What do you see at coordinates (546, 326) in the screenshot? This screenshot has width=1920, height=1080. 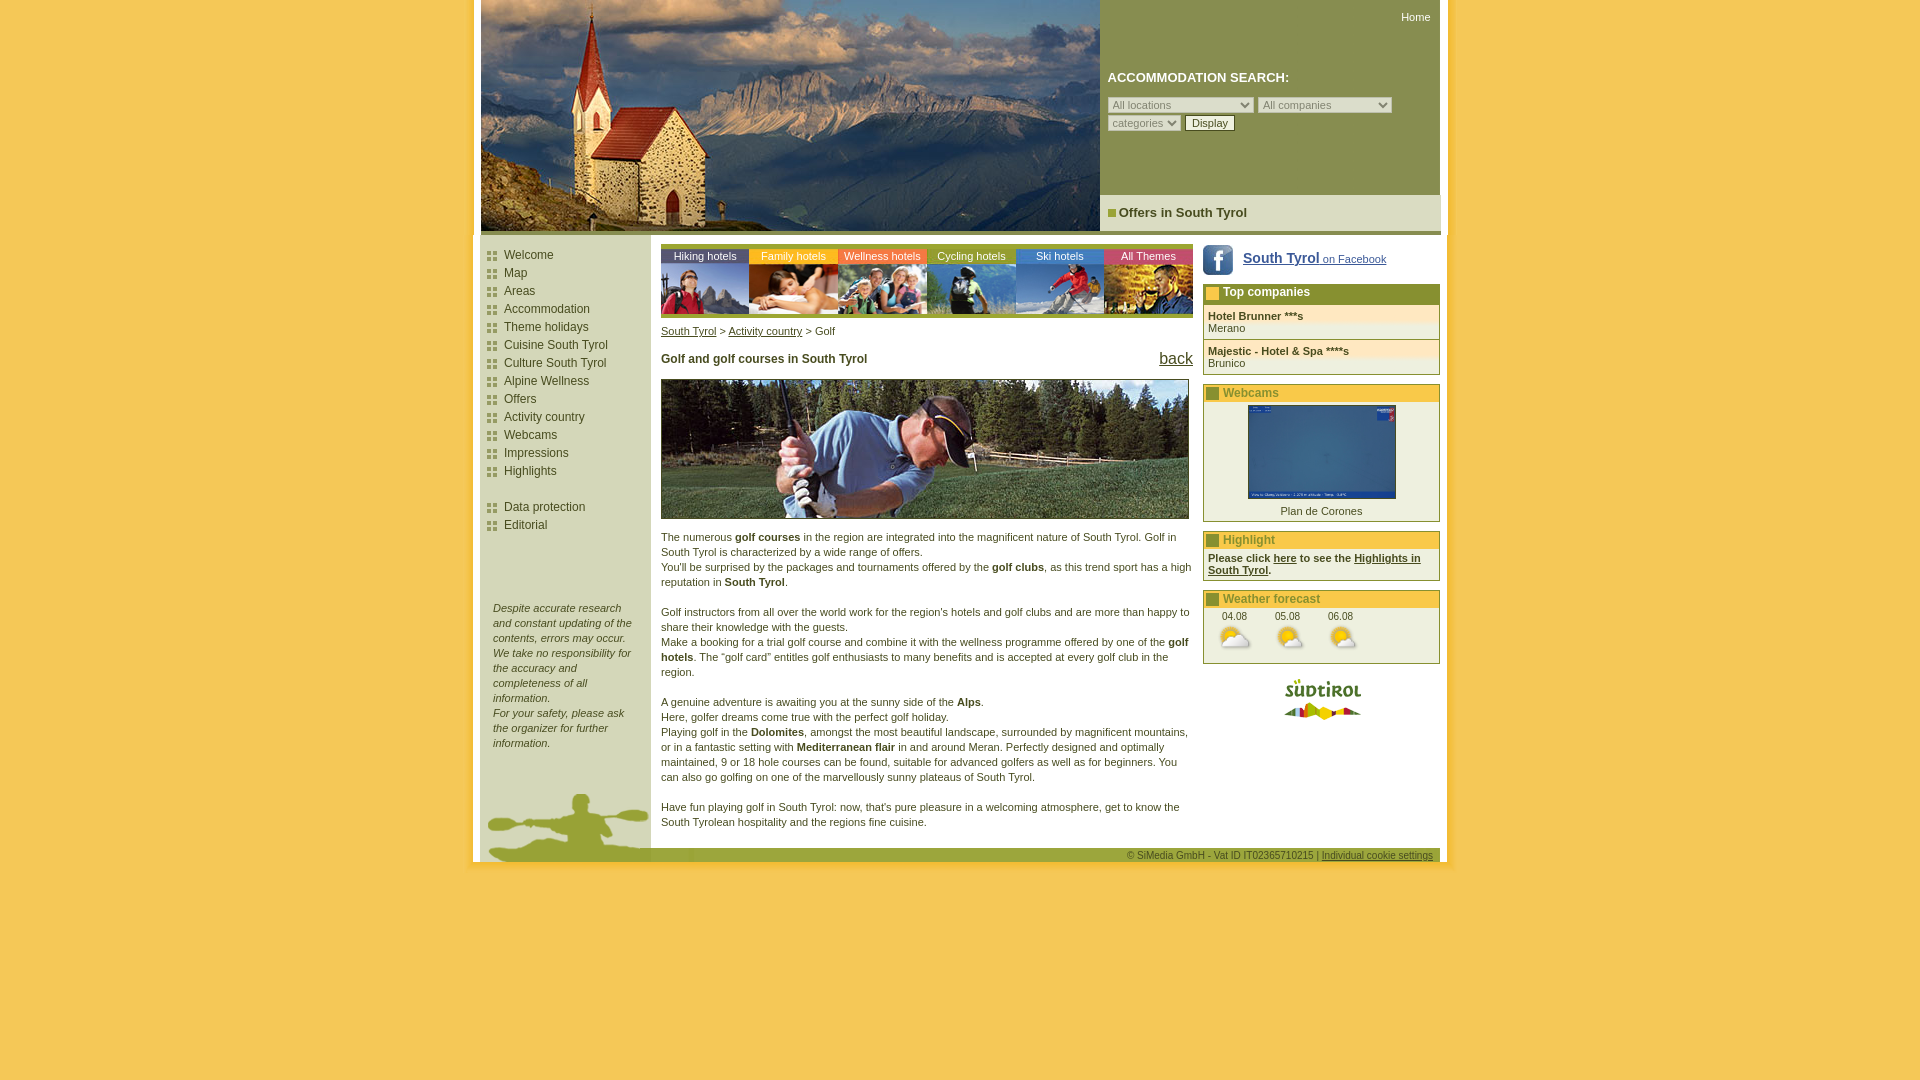 I see `Theme holidays` at bounding box center [546, 326].